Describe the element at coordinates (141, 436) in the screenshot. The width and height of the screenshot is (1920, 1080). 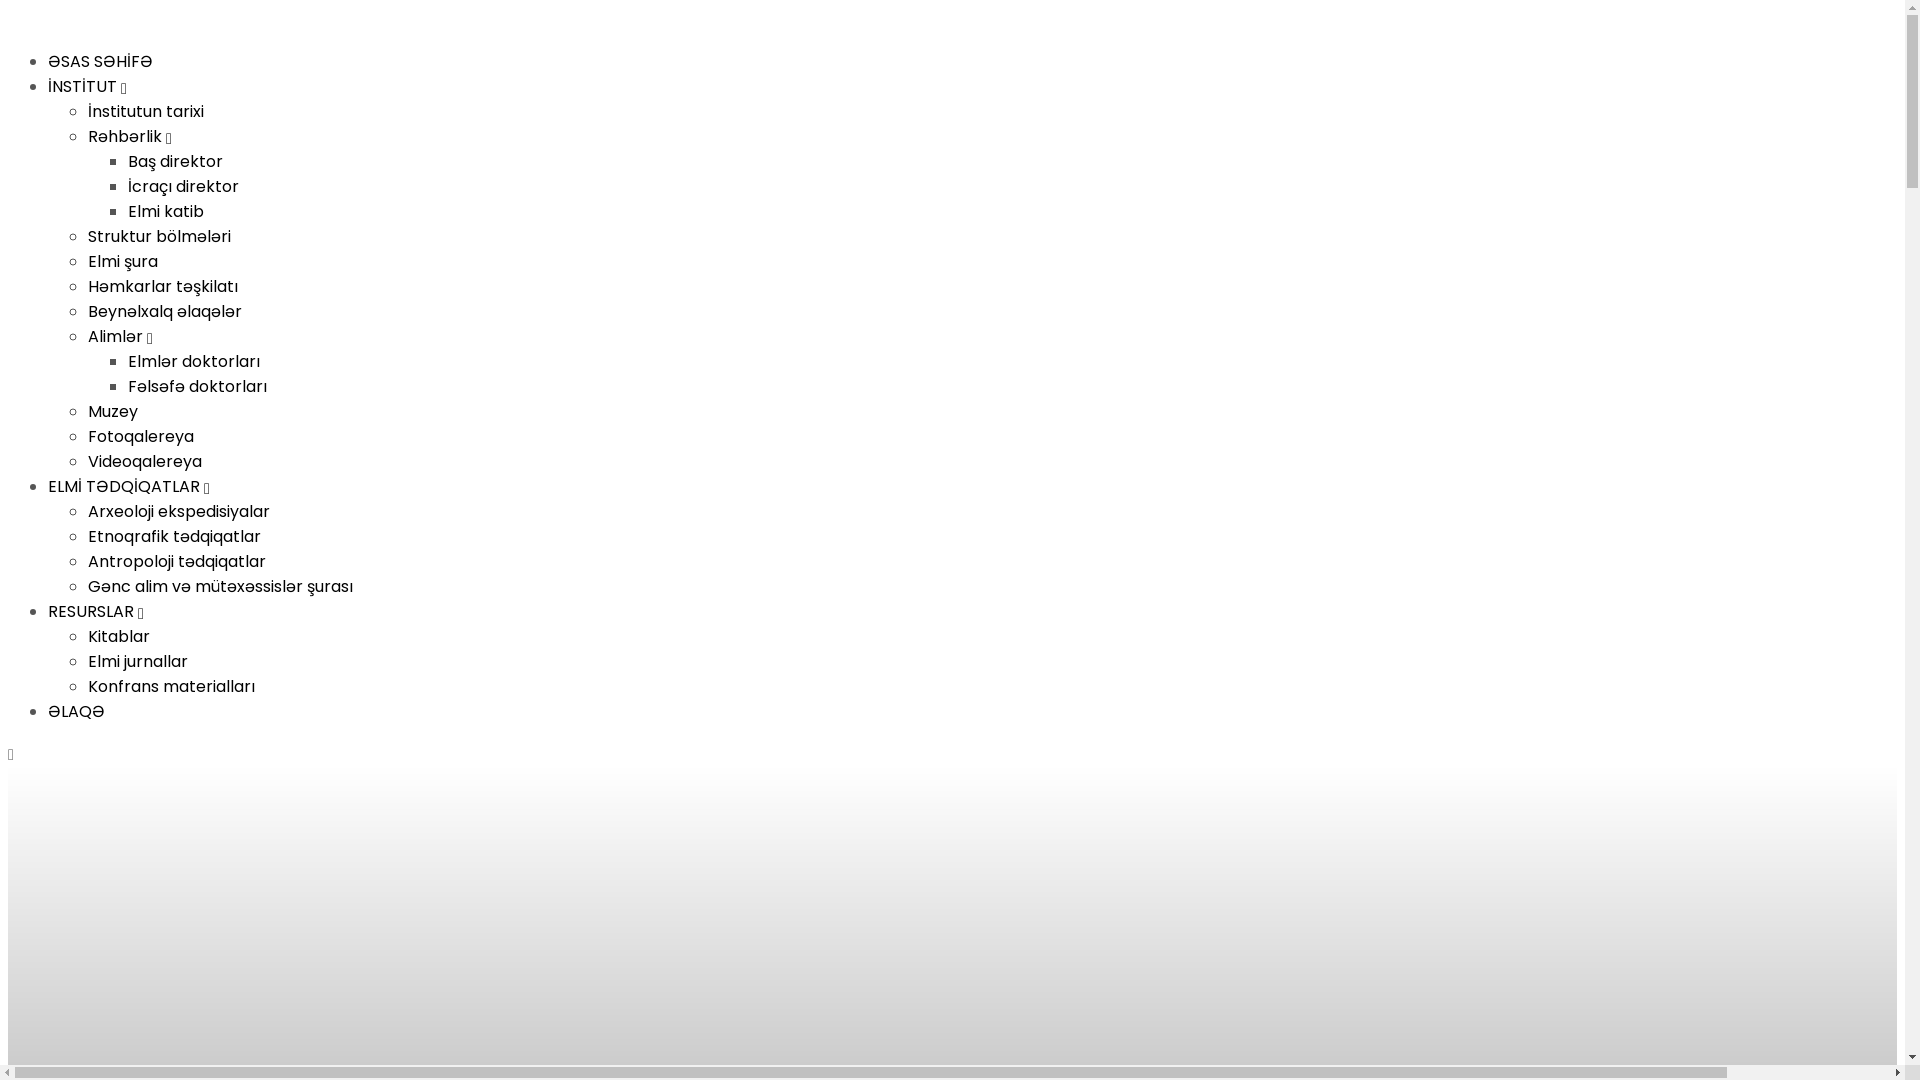
I see `Fotoqalereya` at that location.